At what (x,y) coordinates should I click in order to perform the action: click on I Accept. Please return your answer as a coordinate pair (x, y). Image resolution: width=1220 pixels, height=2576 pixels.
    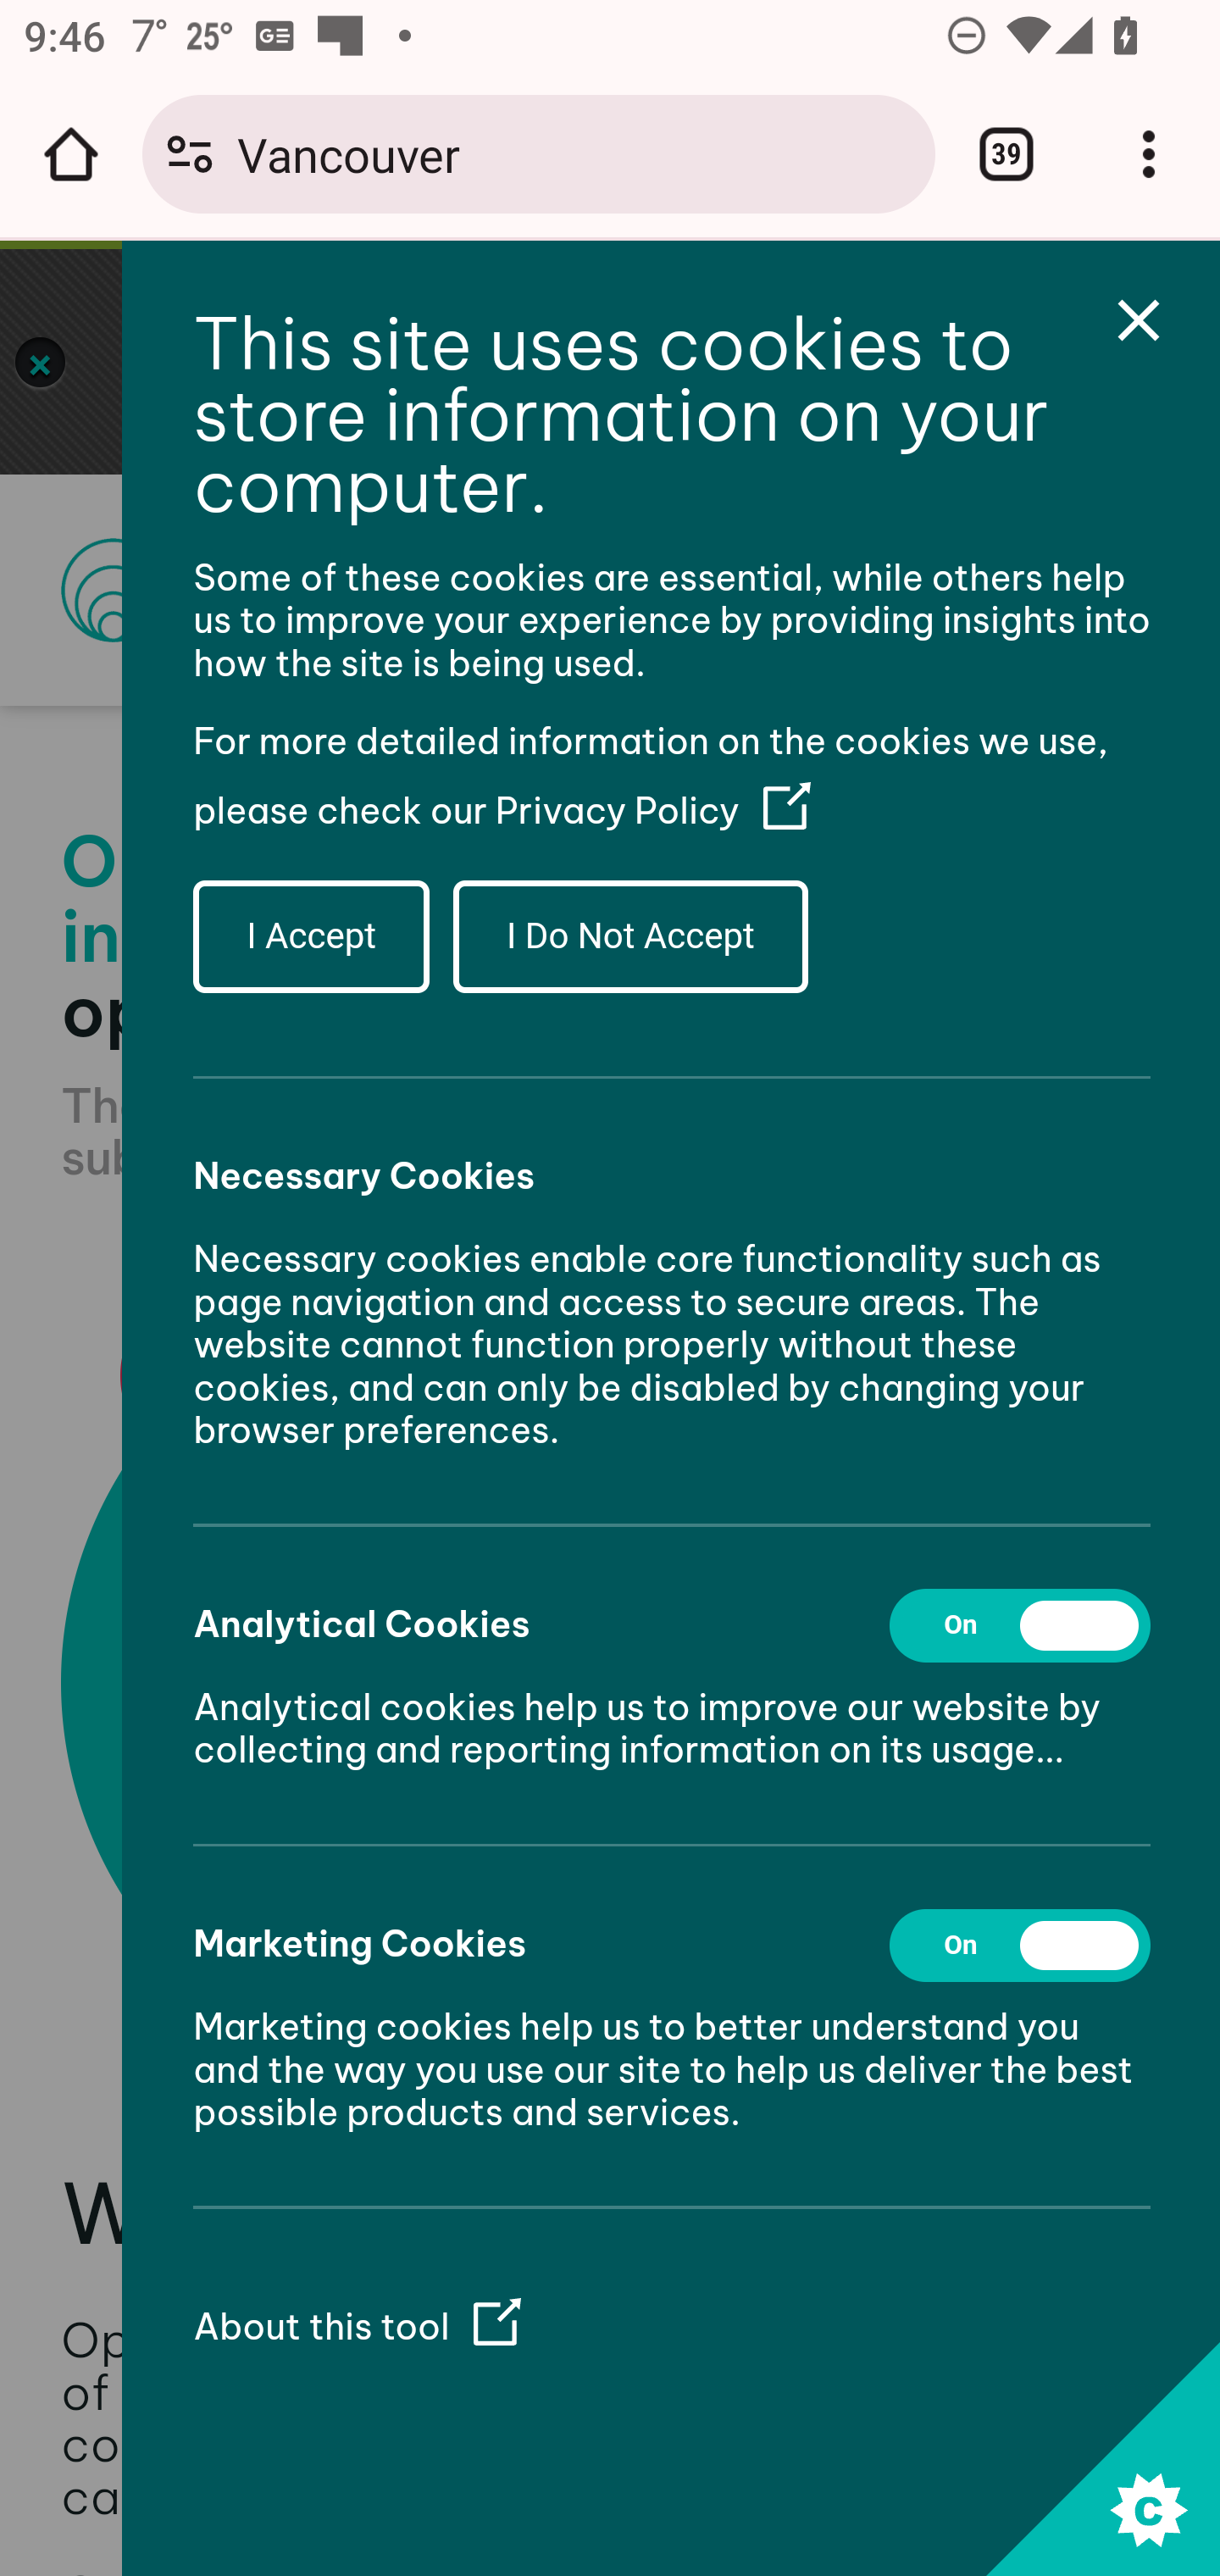
    Looking at the image, I should click on (313, 935).